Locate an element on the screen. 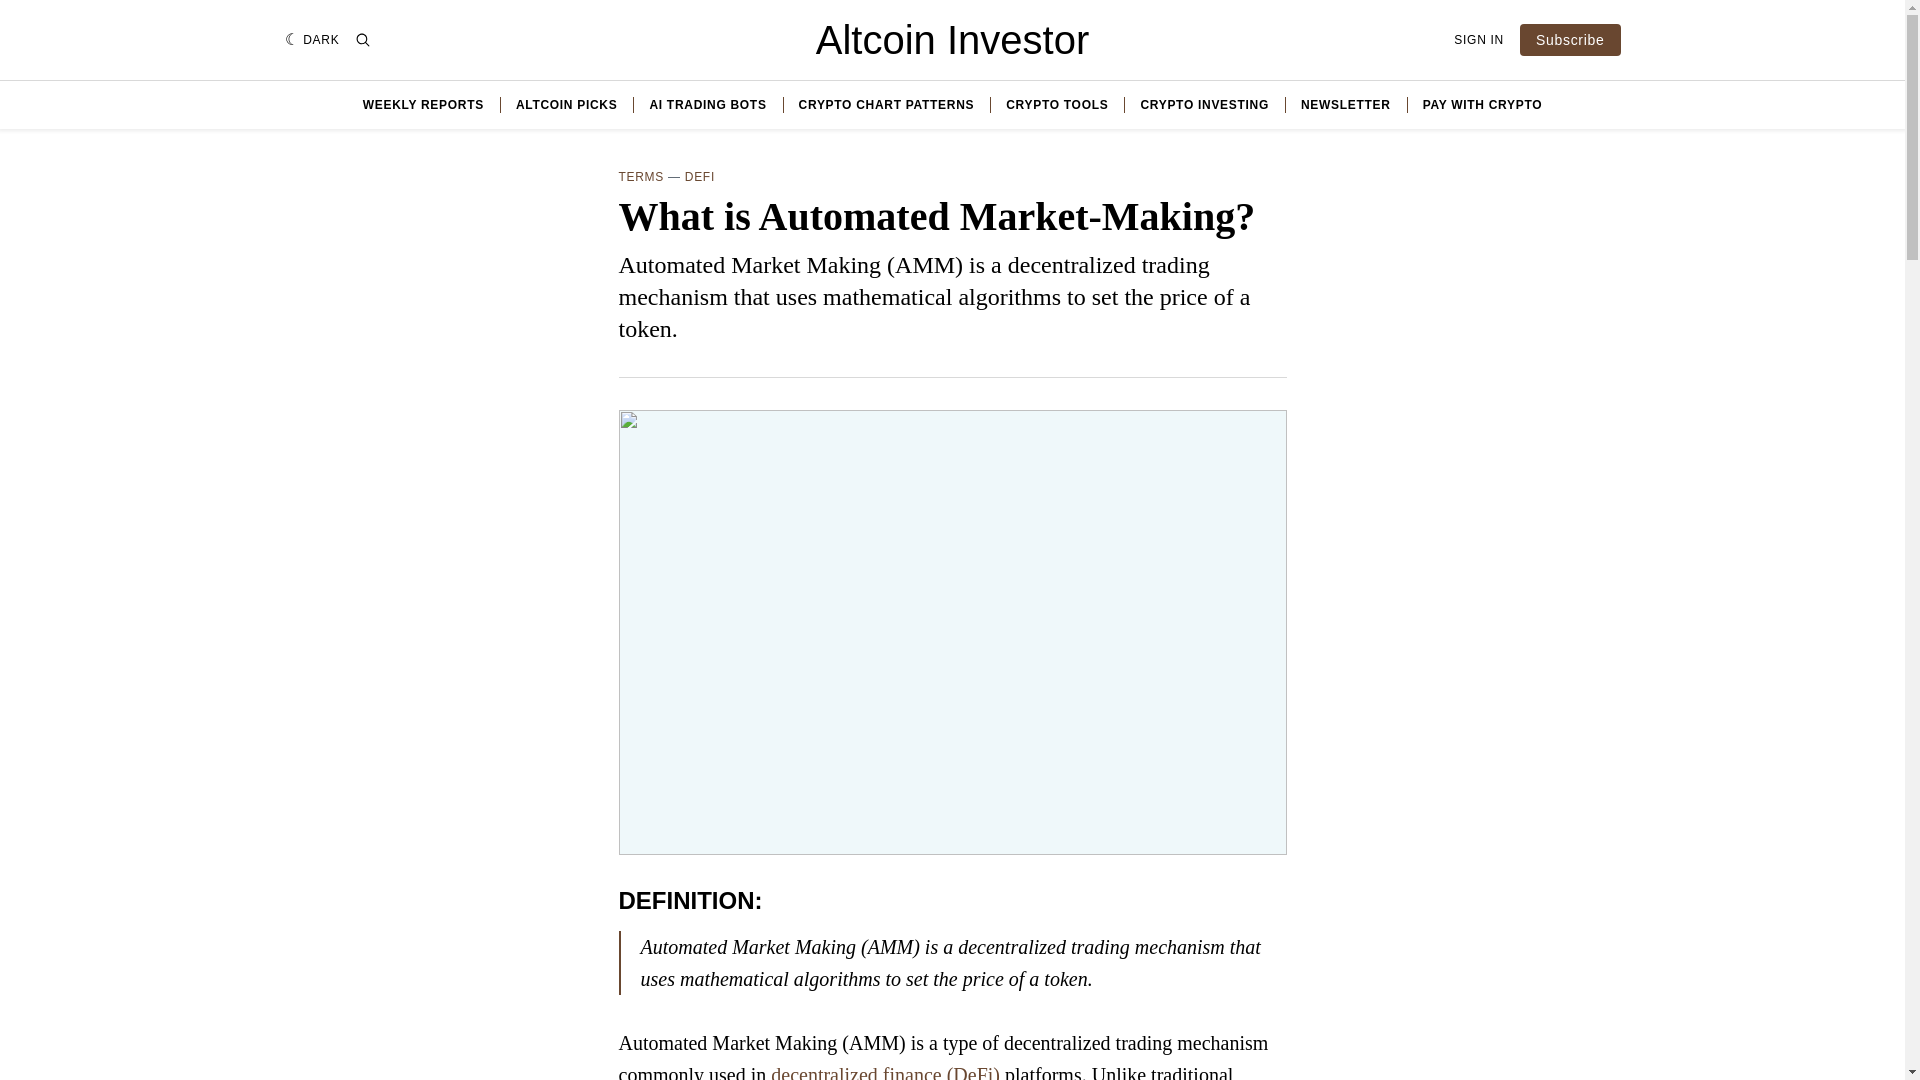 This screenshot has height=1080, width=1920. NEWSLETTER is located at coordinates (1346, 105).